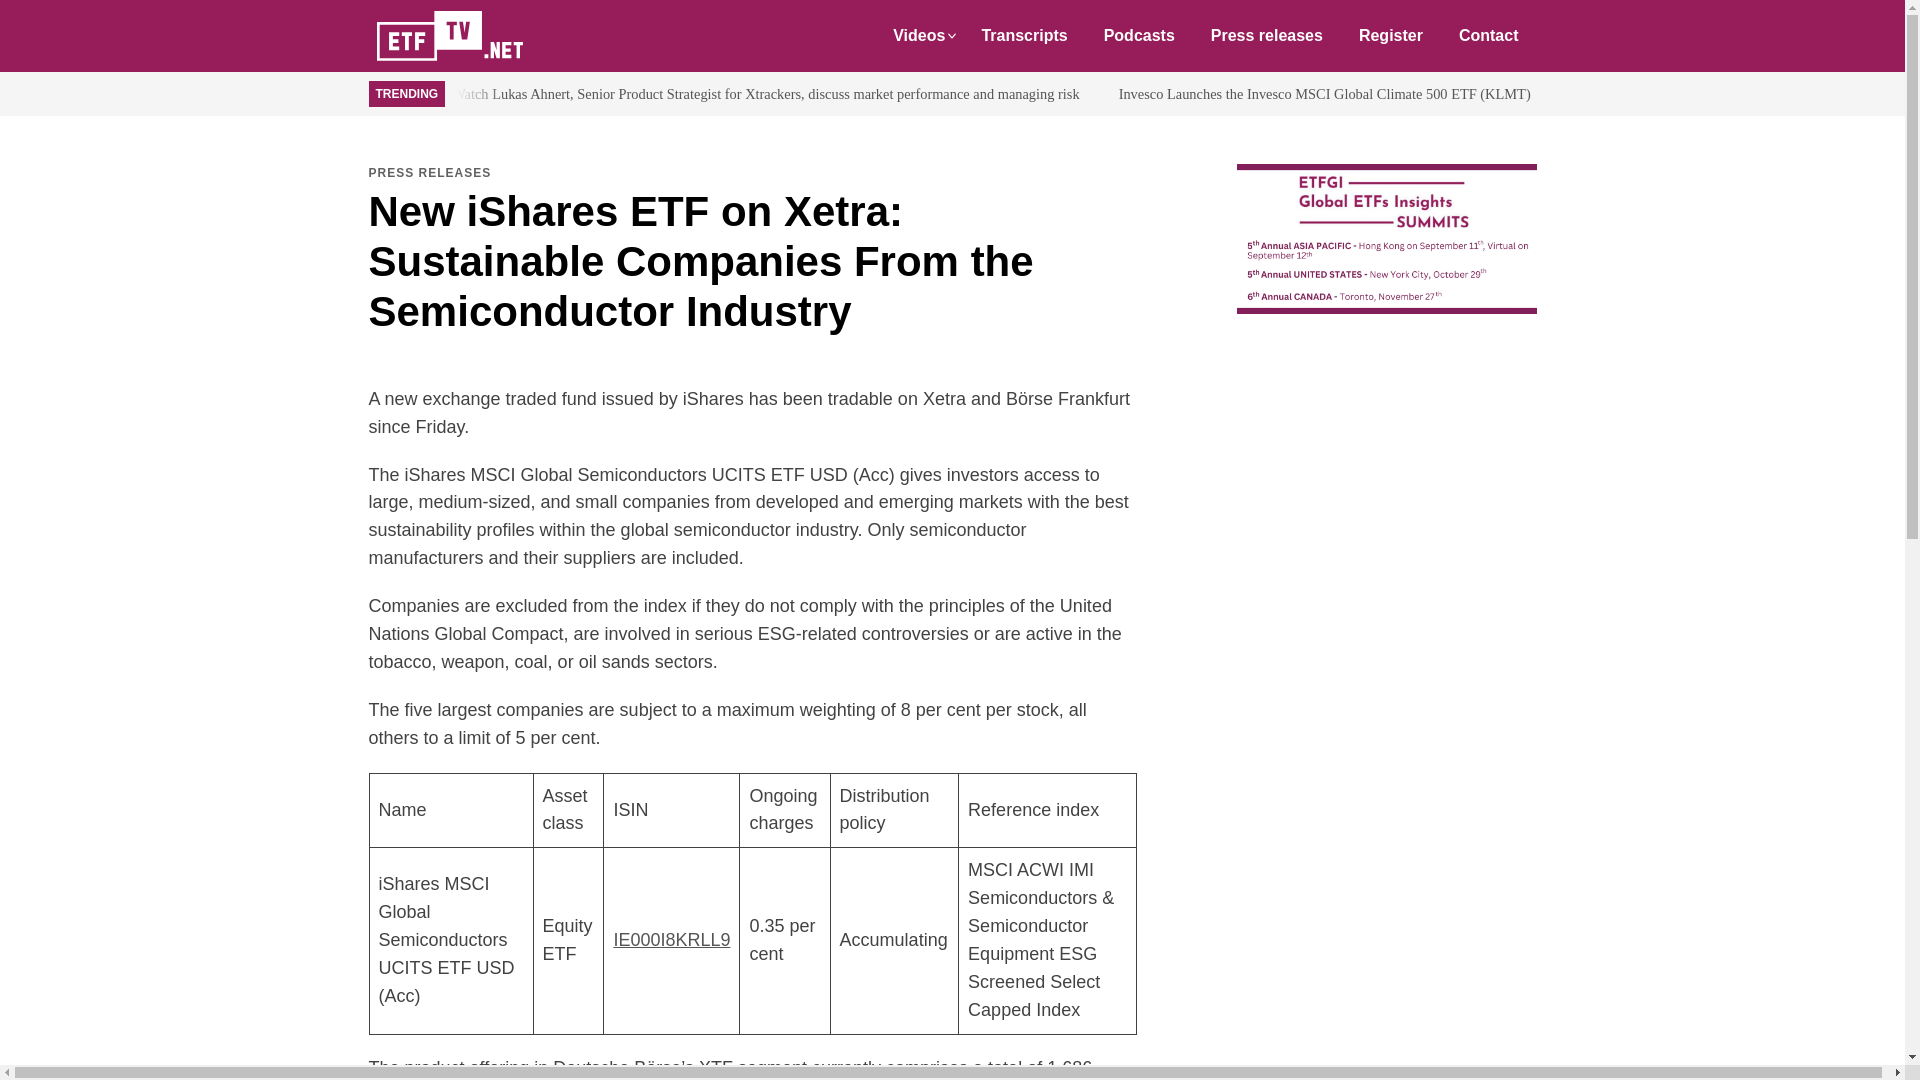 Image resolution: width=1920 pixels, height=1080 pixels. What do you see at coordinates (1266, 36) in the screenshot?
I see `Press releases` at bounding box center [1266, 36].